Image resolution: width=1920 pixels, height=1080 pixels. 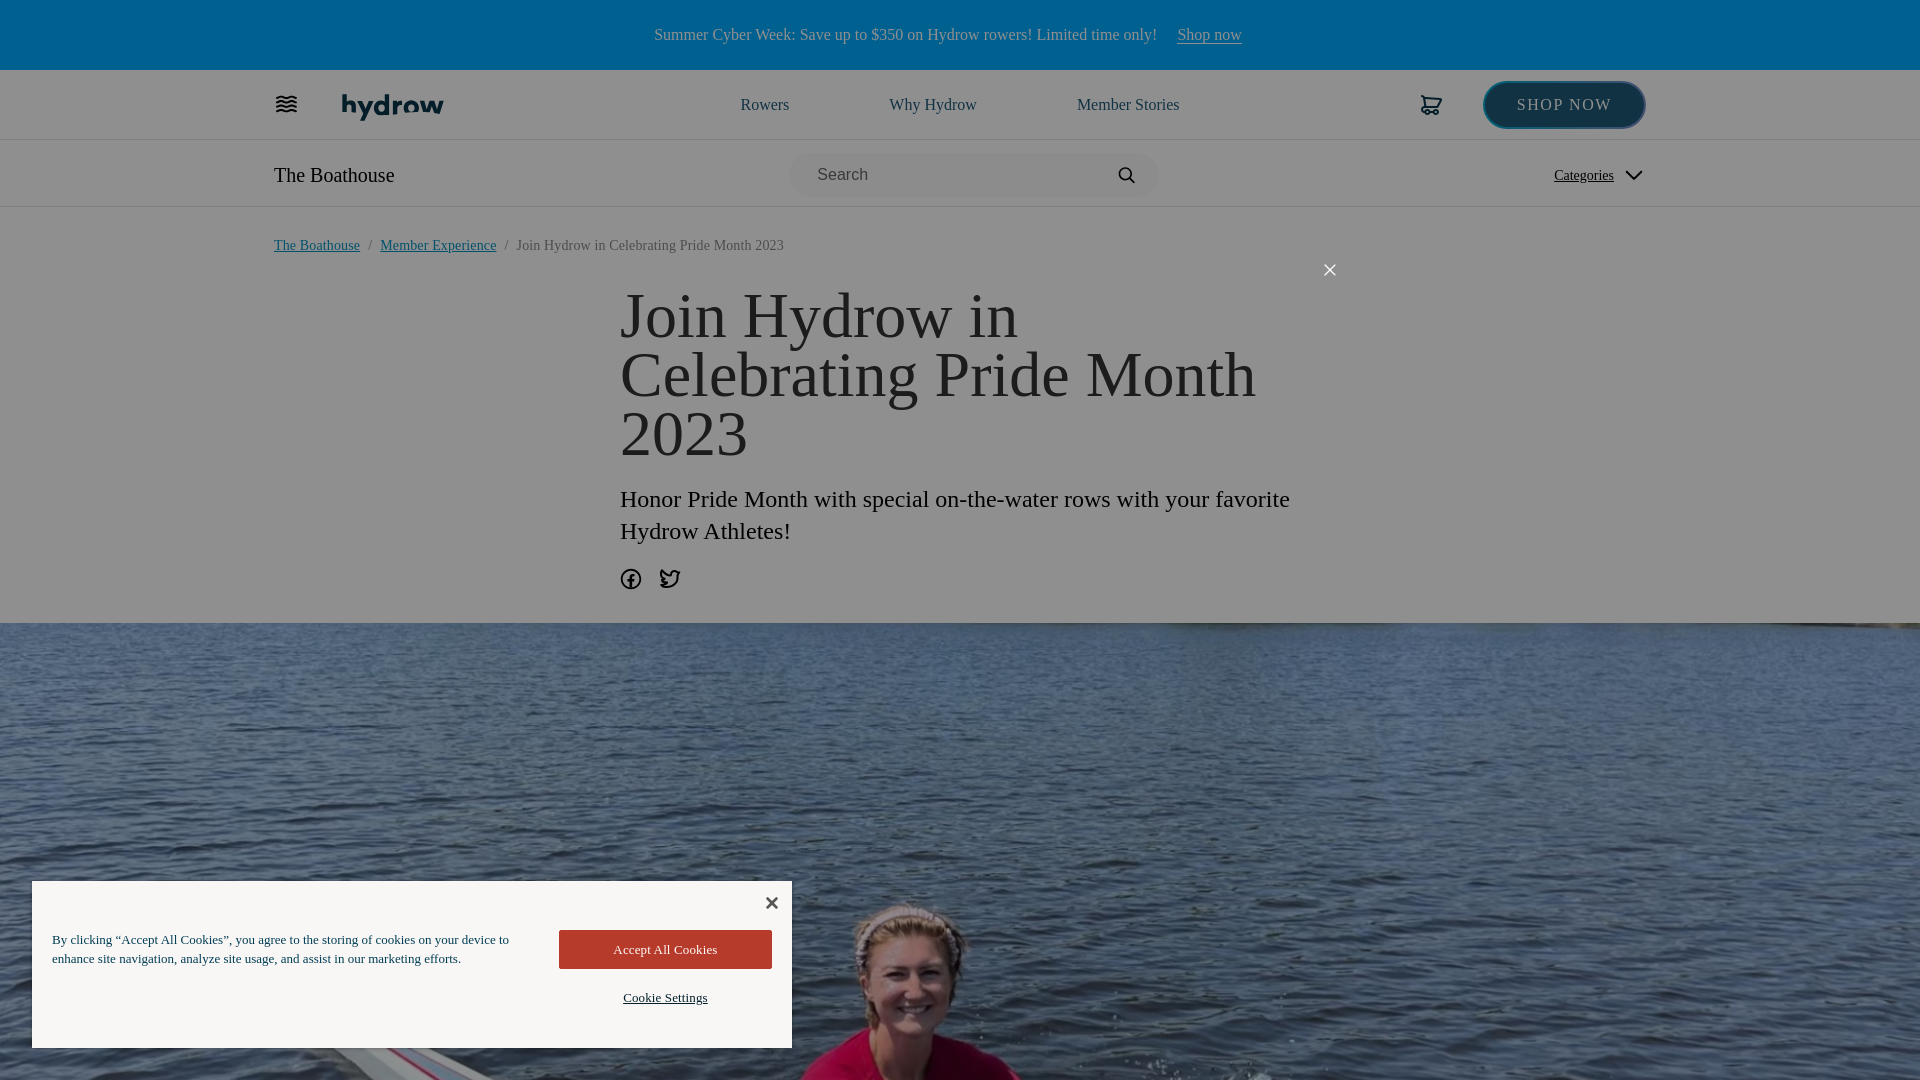 What do you see at coordinates (1128, 104) in the screenshot?
I see `Member Stories` at bounding box center [1128, 104].